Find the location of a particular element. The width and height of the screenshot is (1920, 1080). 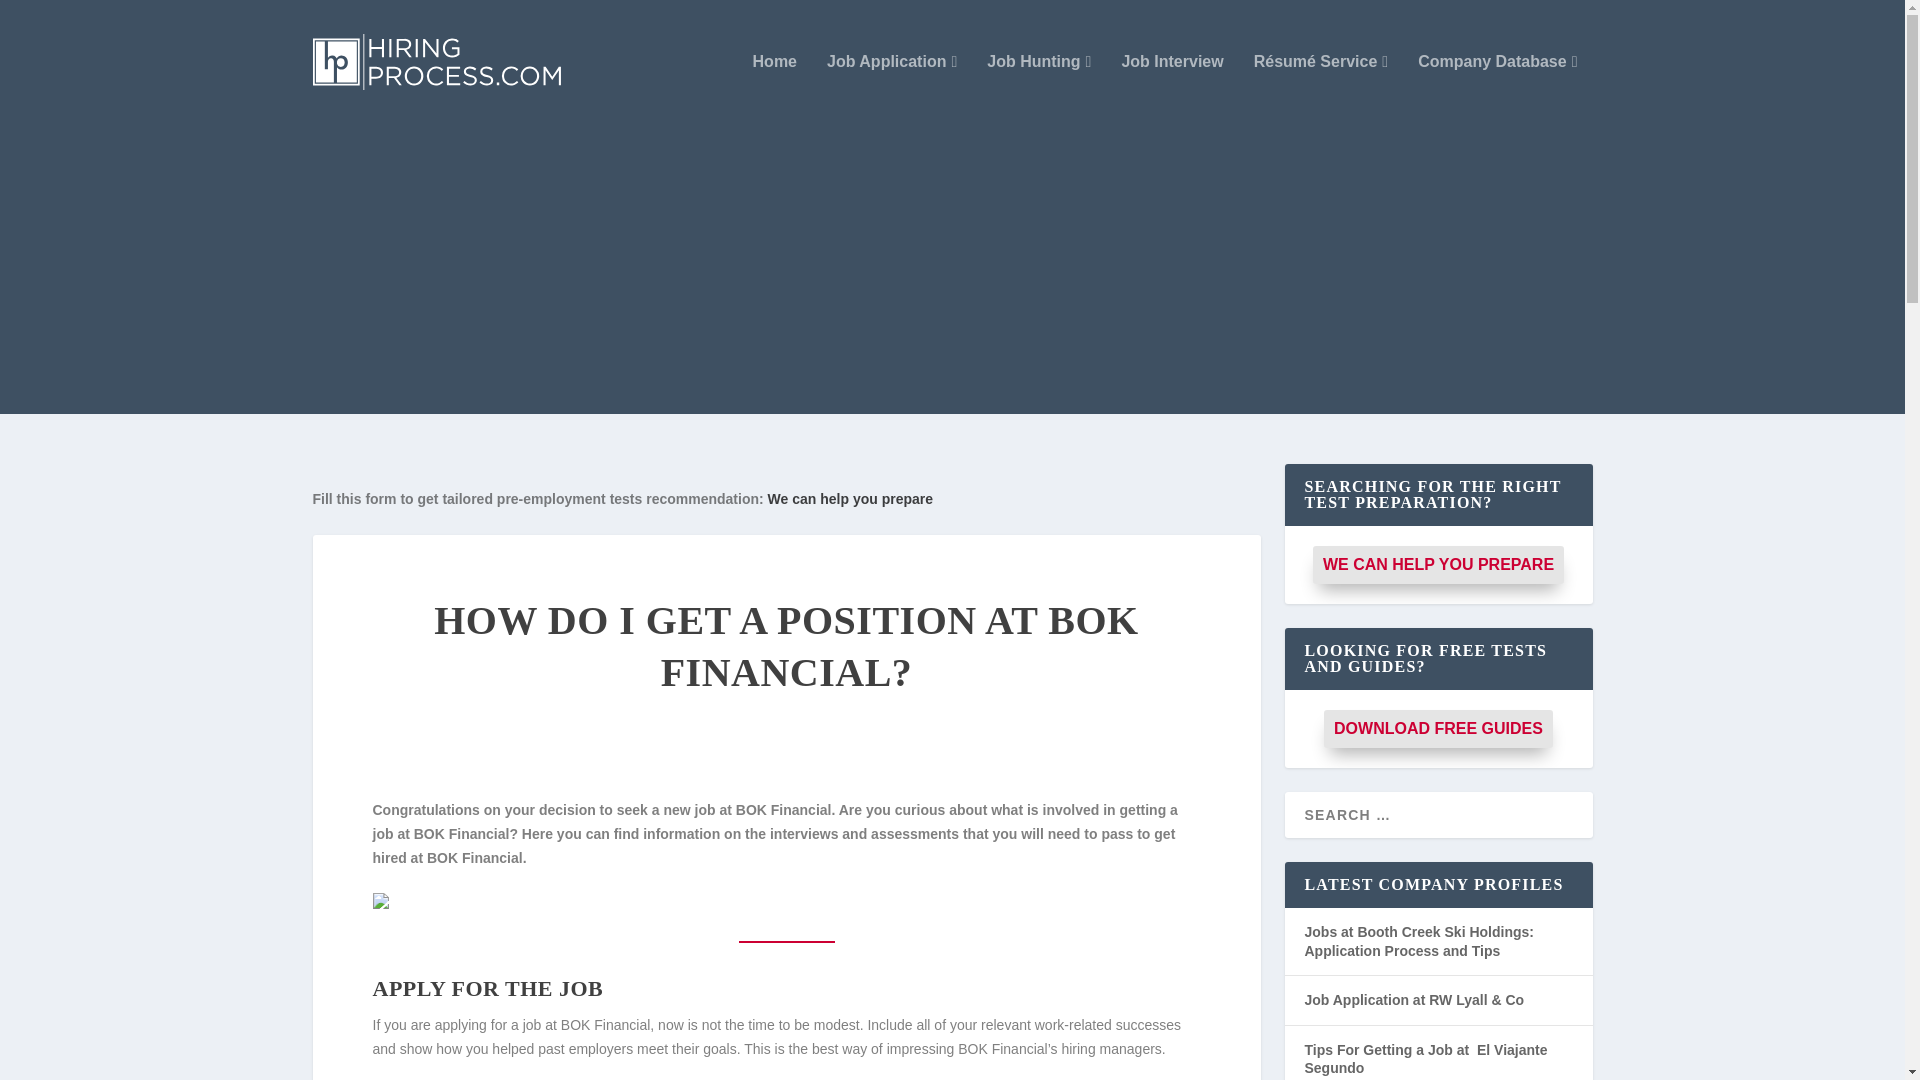

Job Hunting is located at coordinates (1038, 89).